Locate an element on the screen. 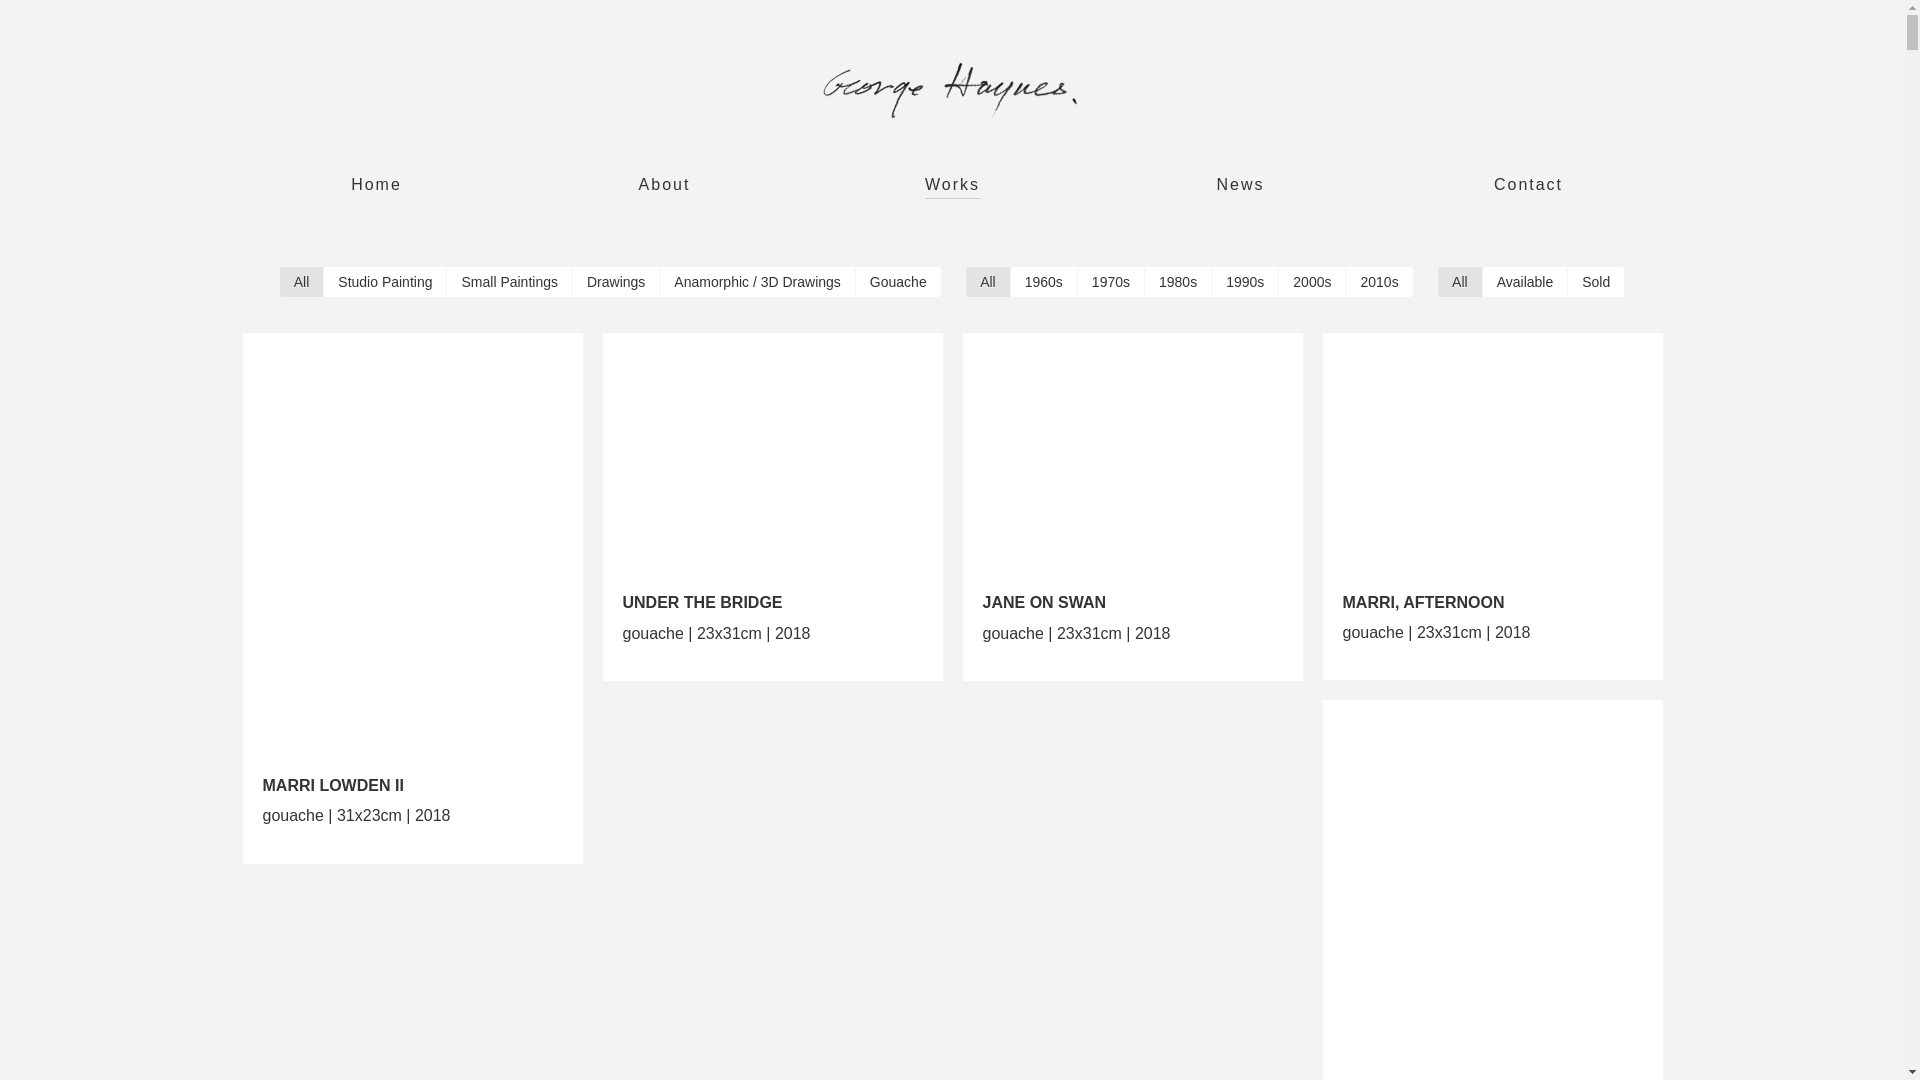 Image resolution: width=1920 pixels, height=1080 pixels. All is located at coordinates (988, 282).